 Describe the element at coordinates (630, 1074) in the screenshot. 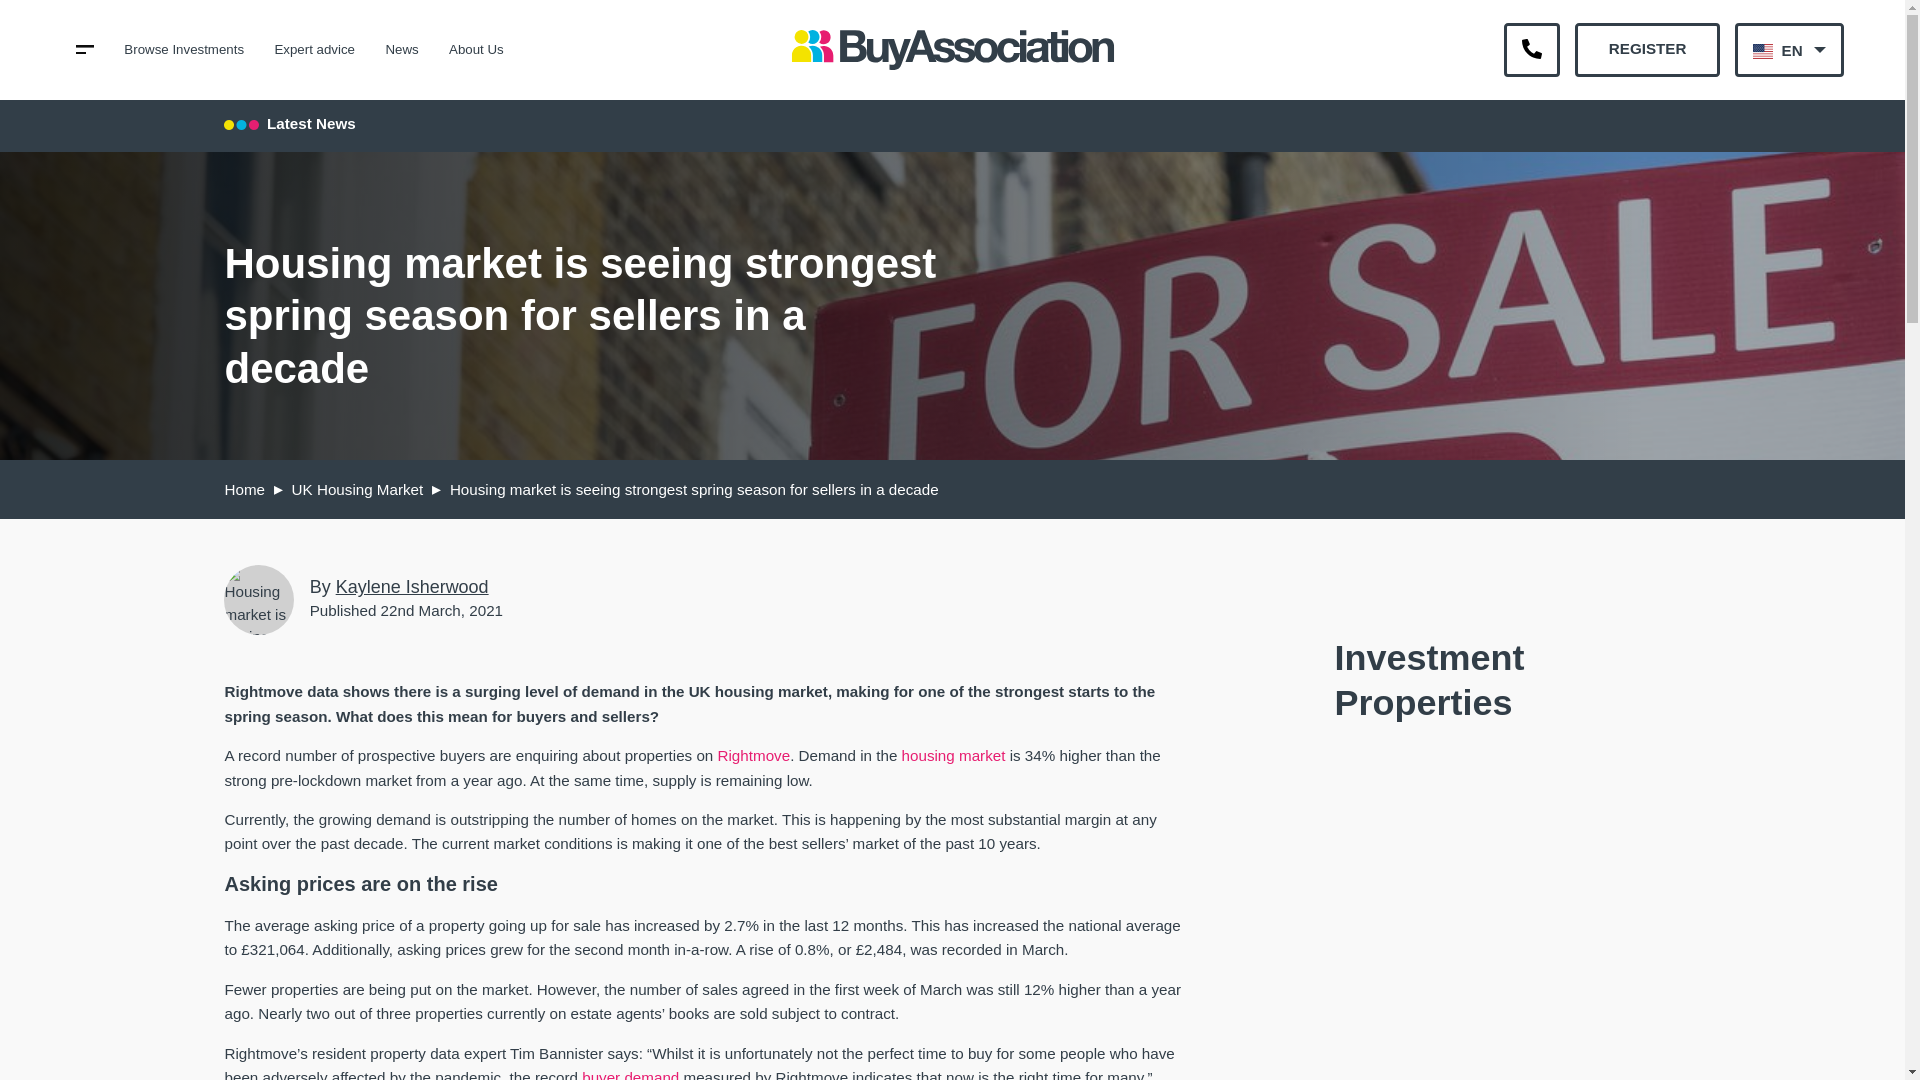

I see `buyer demand` at that location.